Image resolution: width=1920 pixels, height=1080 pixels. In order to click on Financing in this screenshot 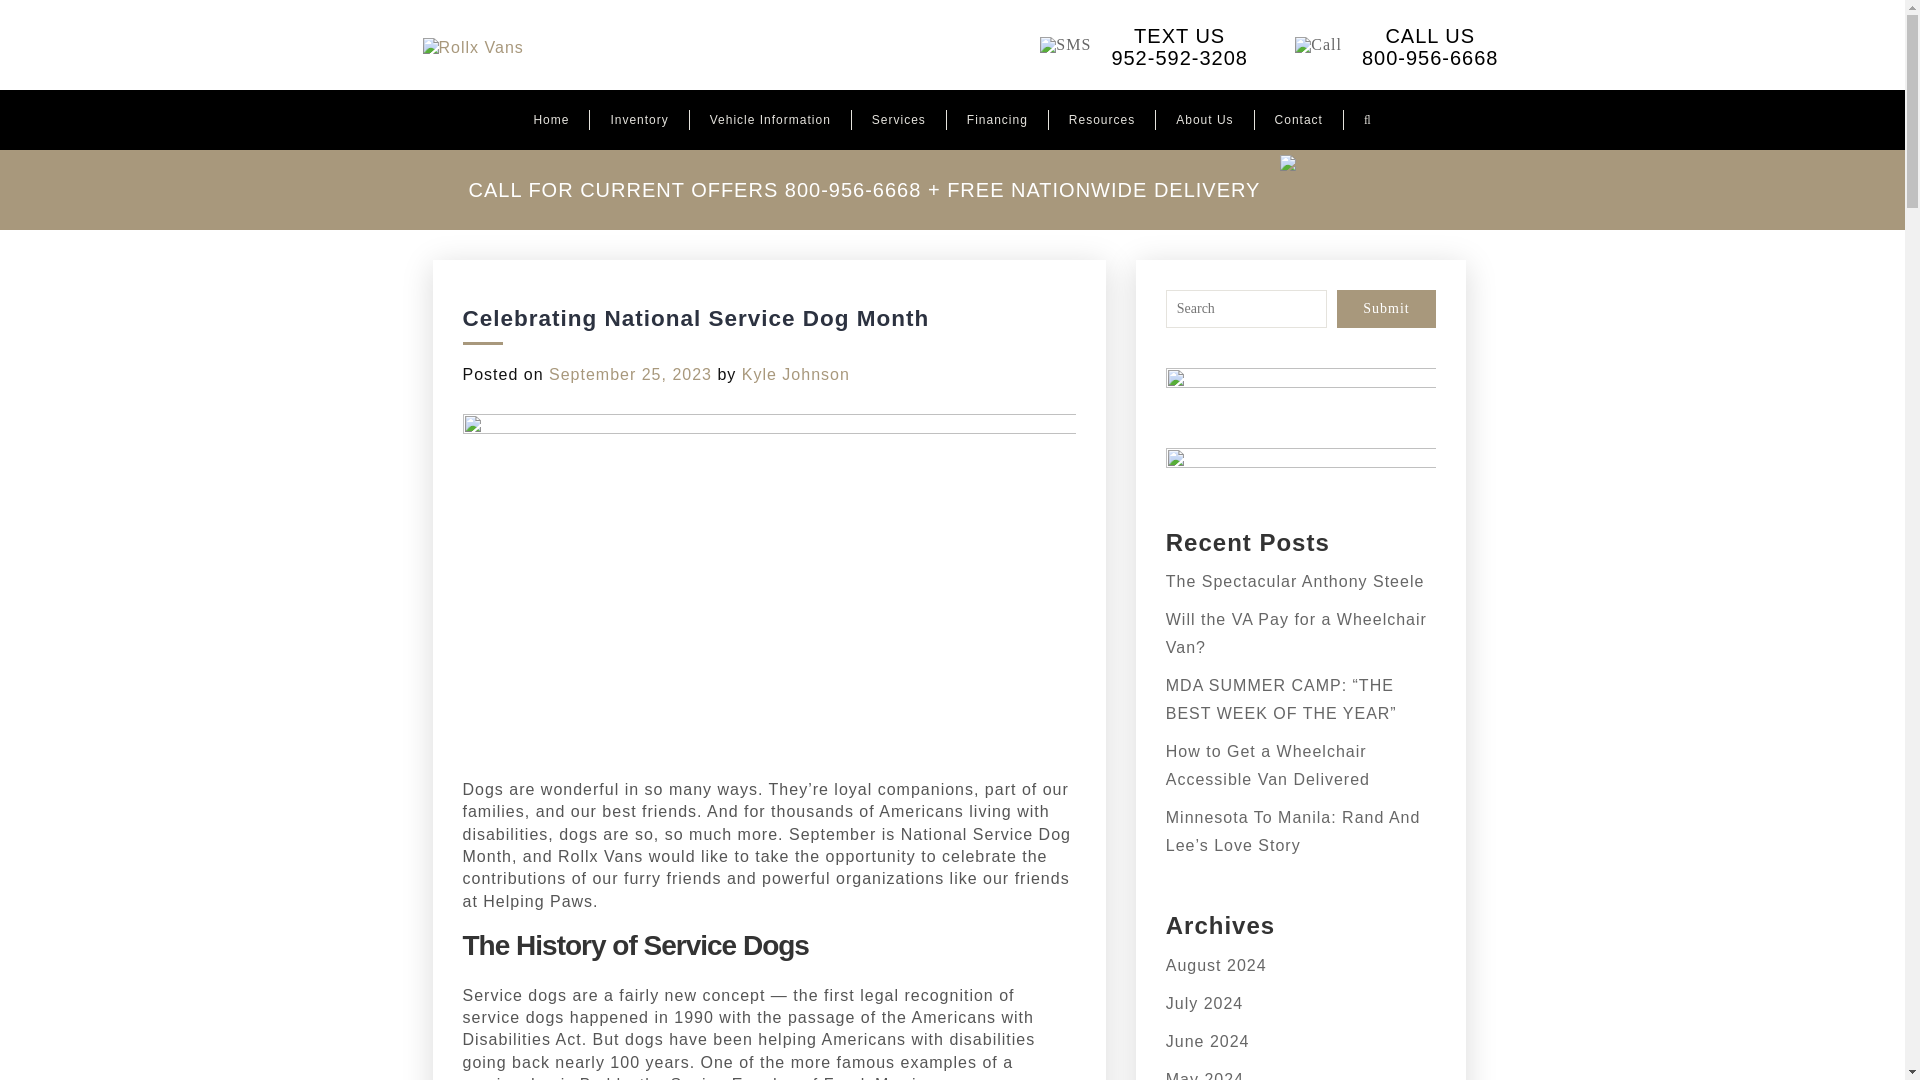, I will do `click(639, 120)`.